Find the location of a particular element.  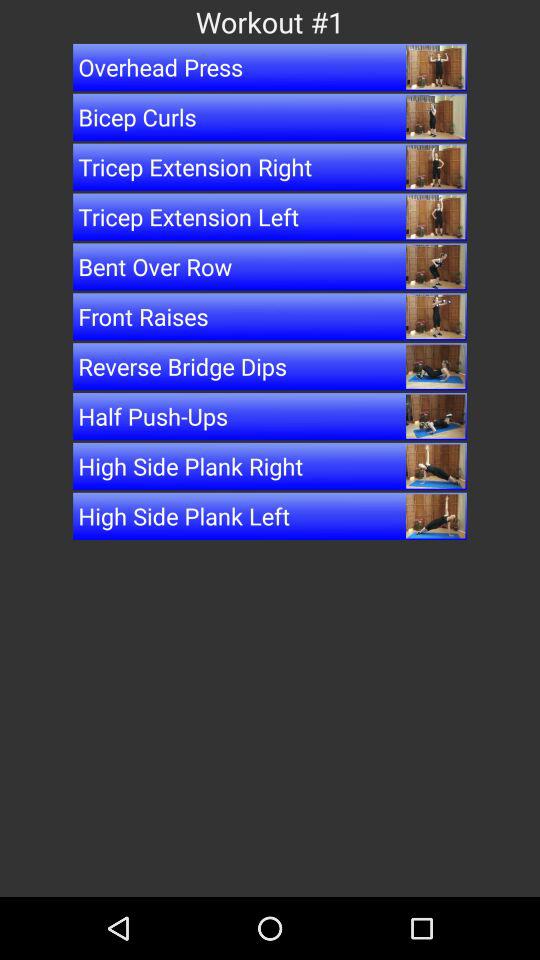

tap the item above the bicep curls icon is located at coordinates (270, 67).